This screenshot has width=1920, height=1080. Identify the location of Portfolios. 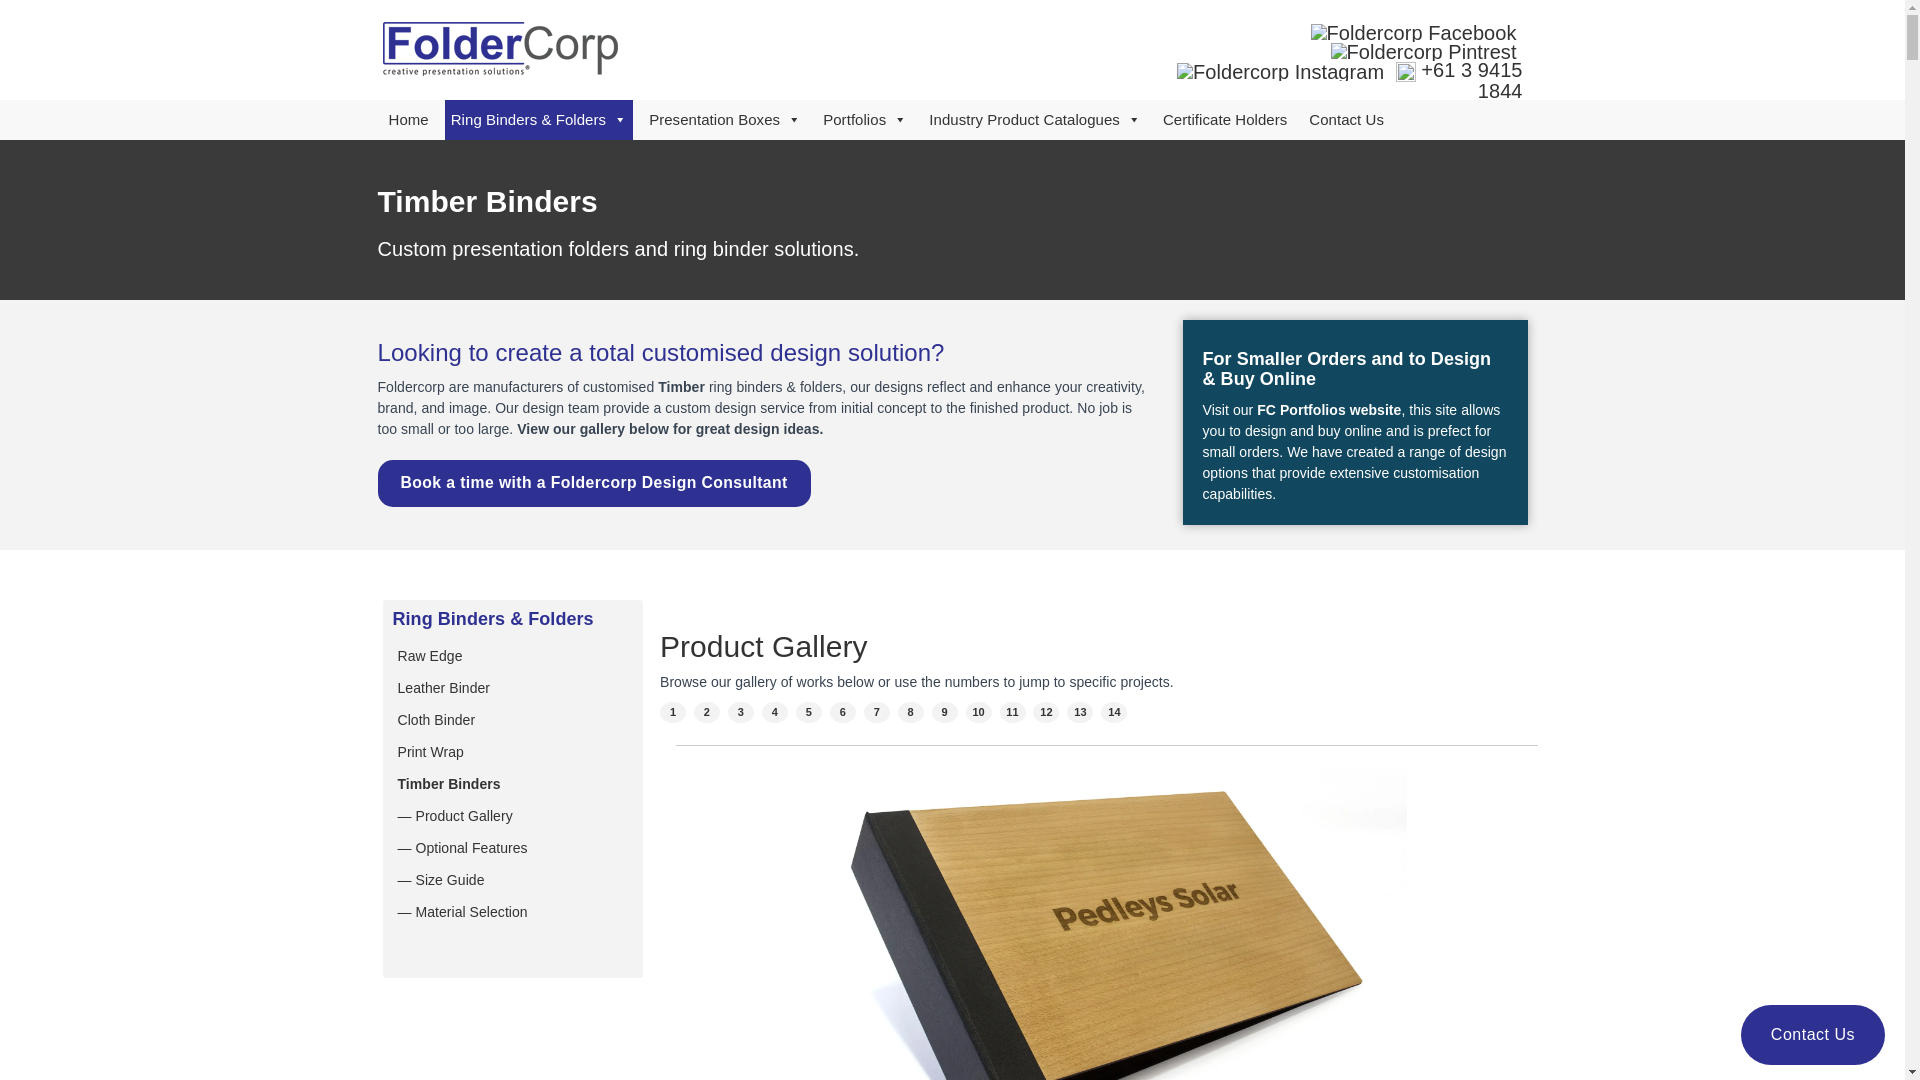
(865, 120).